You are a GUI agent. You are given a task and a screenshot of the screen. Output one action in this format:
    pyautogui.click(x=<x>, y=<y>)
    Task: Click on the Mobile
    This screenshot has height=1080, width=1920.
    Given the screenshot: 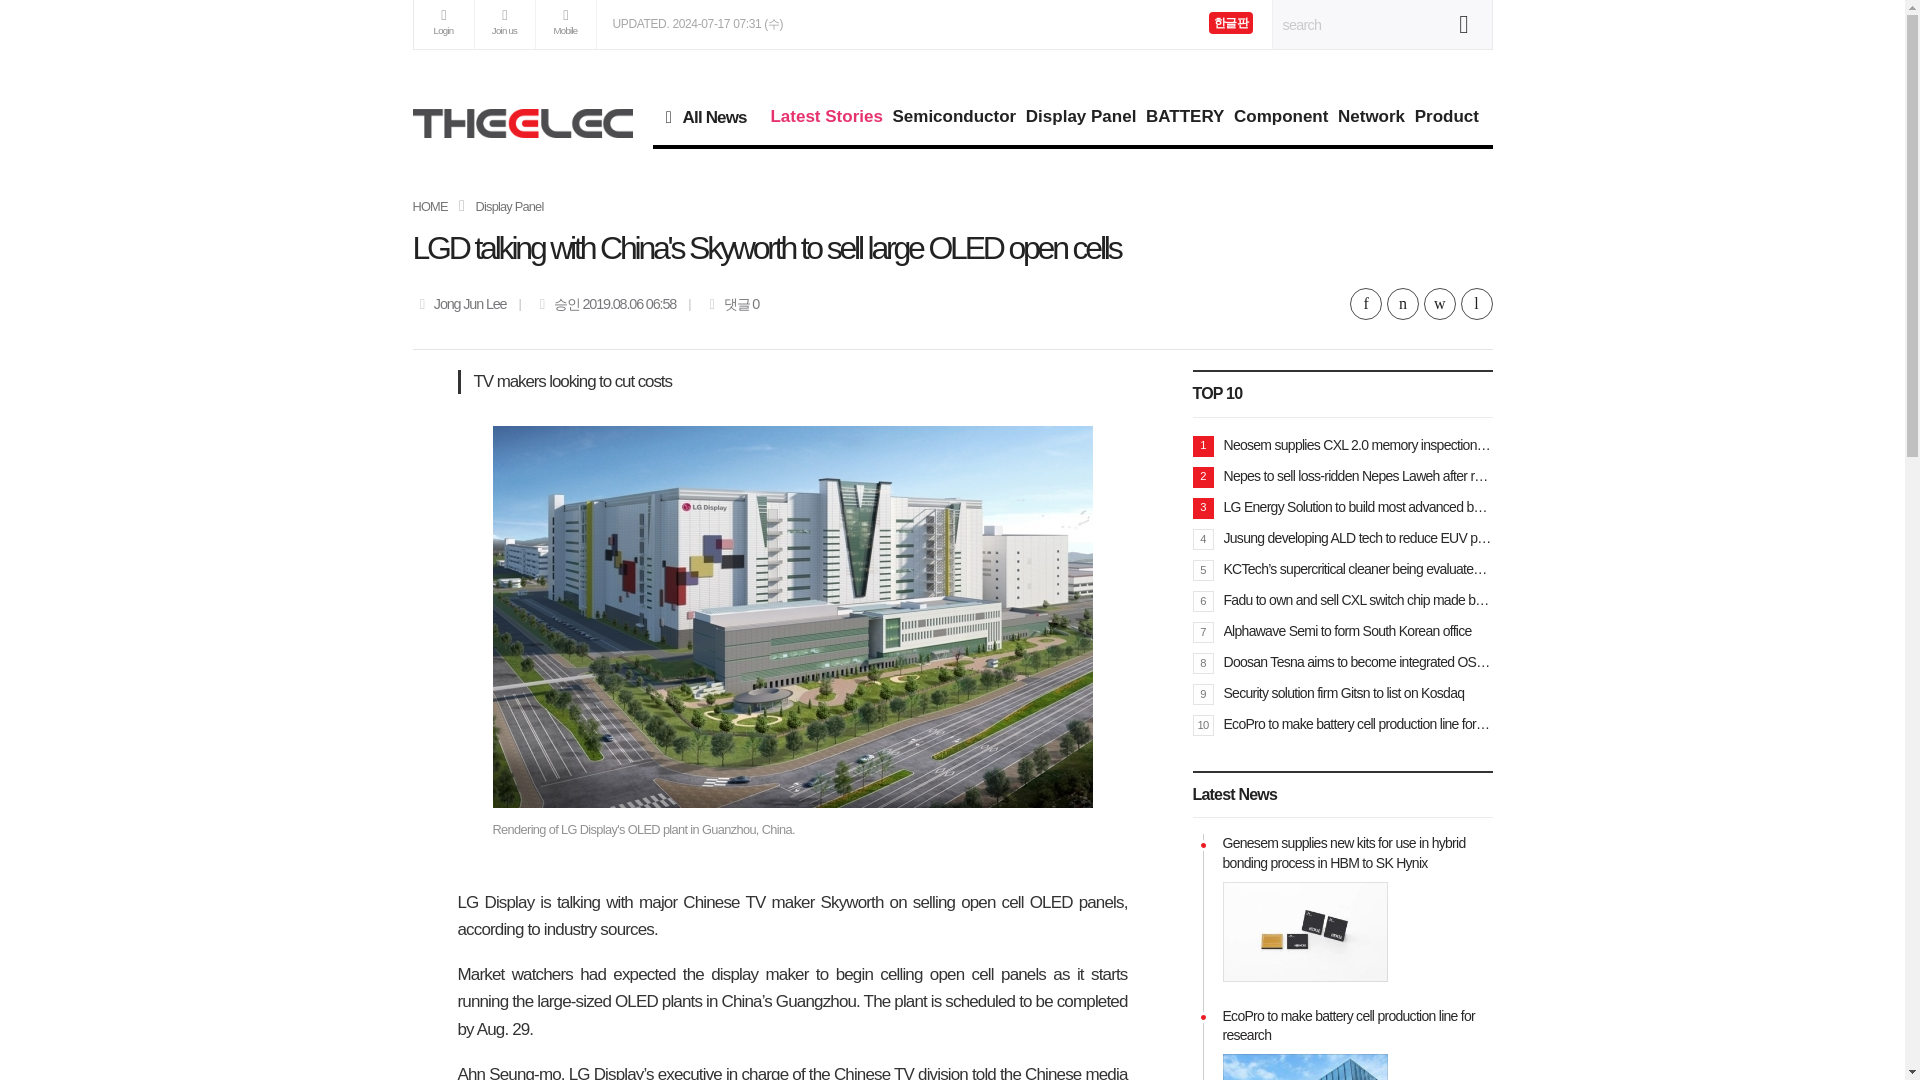 What is the action you would take?
    pyautogui.click(x=565, y=24)
    